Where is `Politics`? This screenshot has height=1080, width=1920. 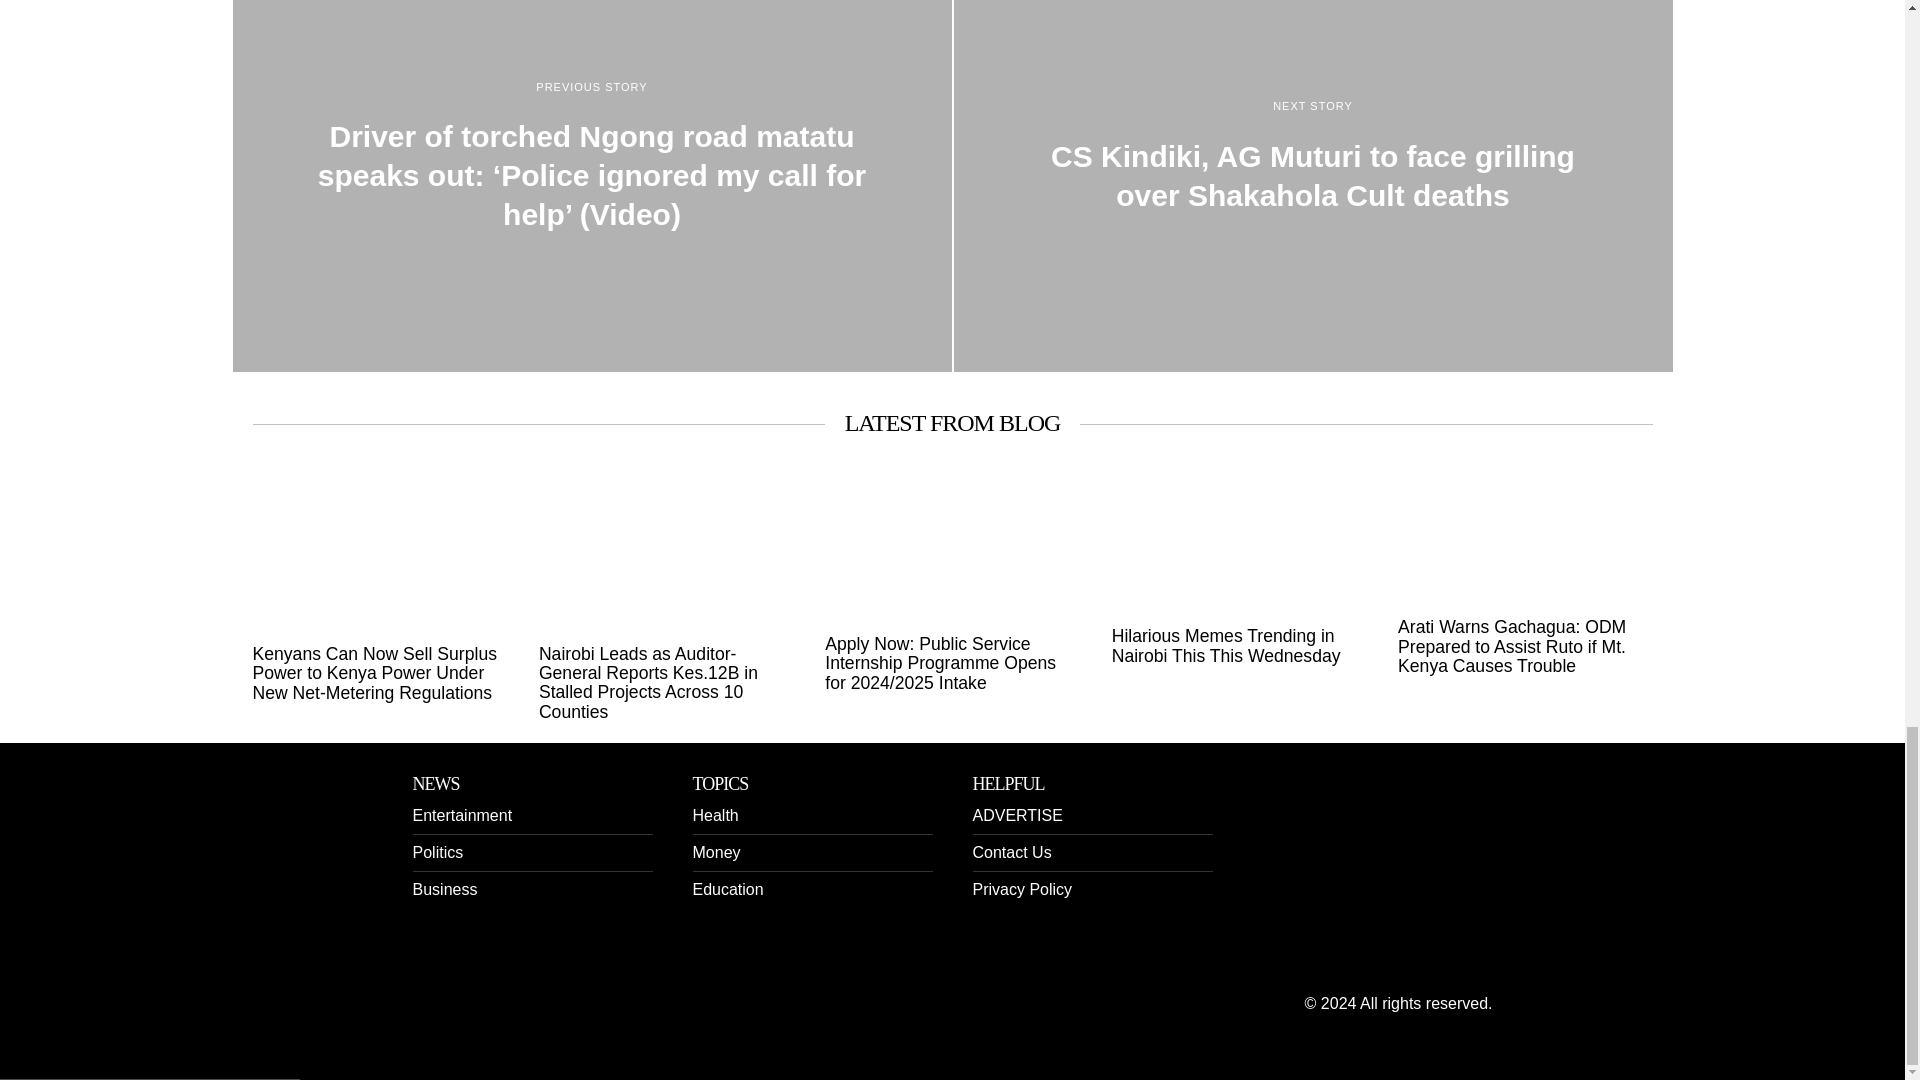
Politics is located at coordinates (437, 852).